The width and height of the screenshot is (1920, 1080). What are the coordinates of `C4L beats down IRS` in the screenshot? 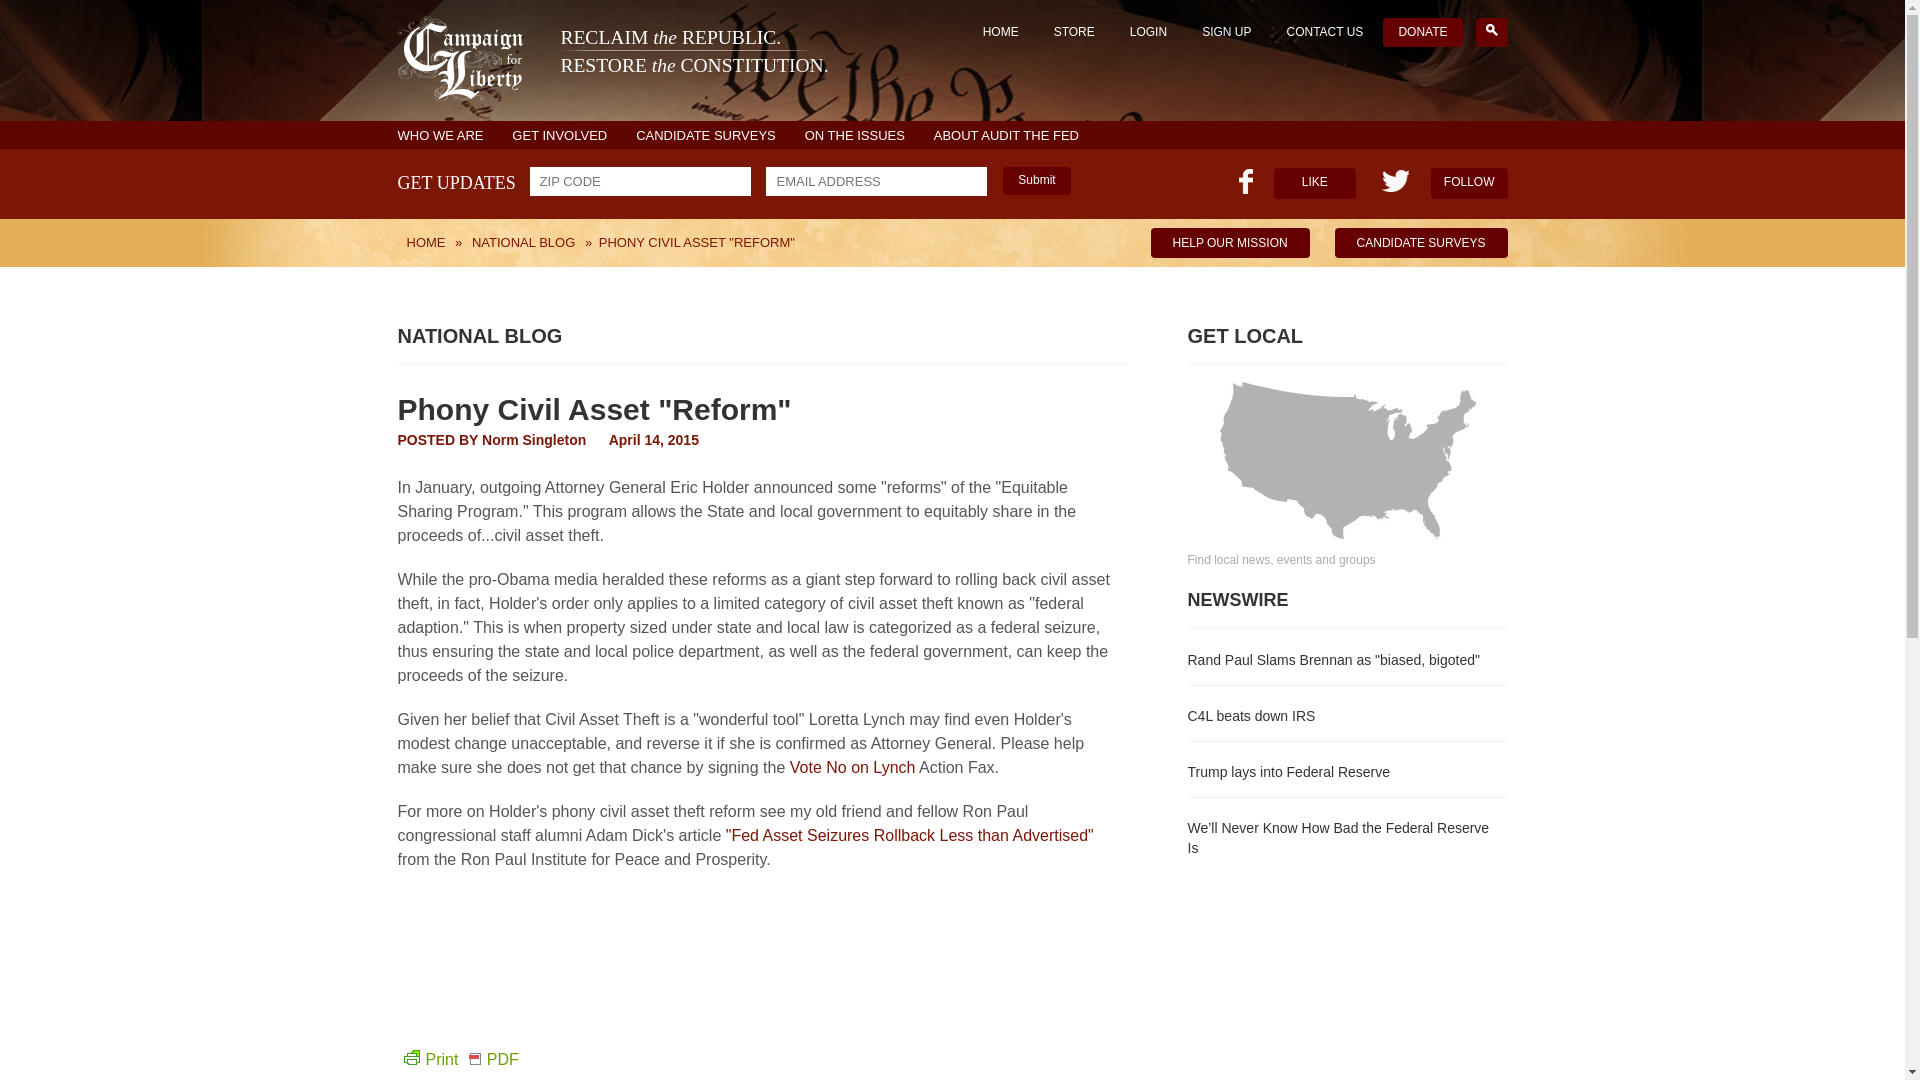 It's located at (426, 242).